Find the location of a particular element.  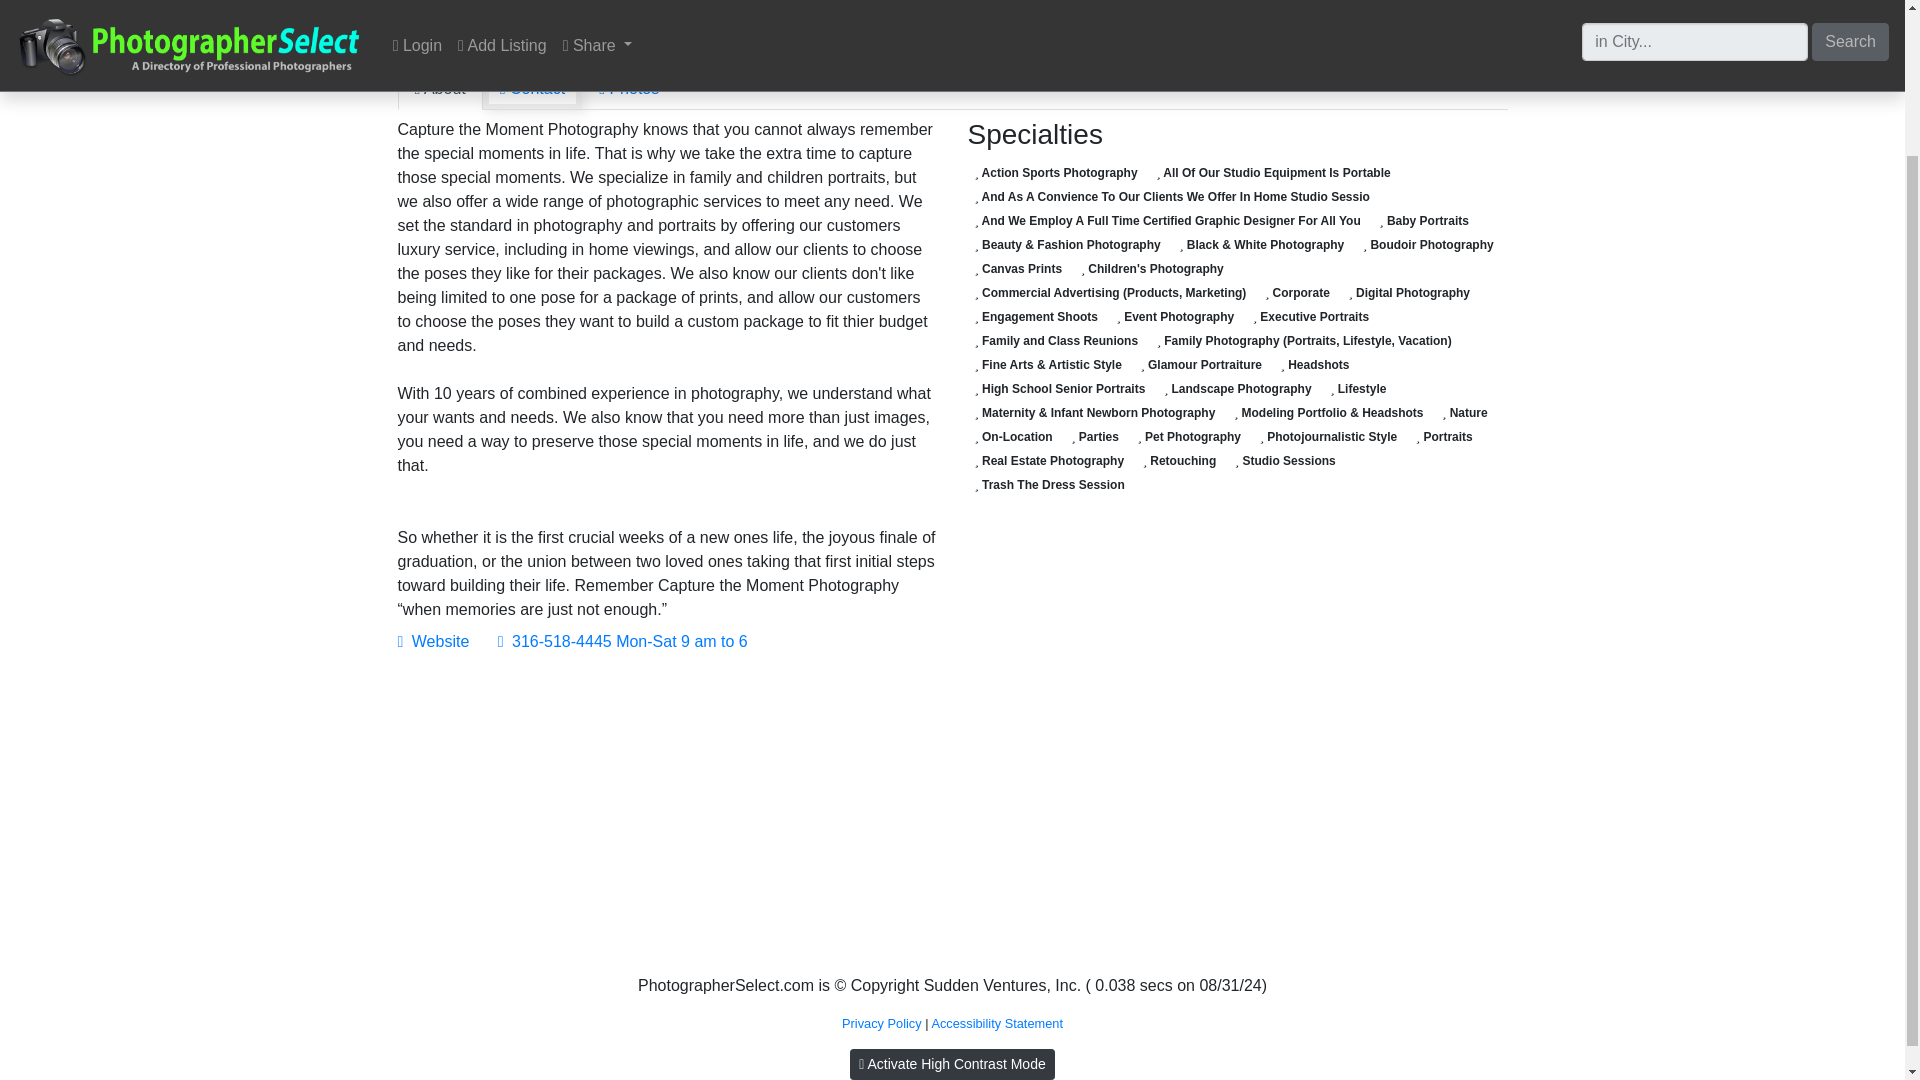

Advertisement is located at coordinates (668, 818).